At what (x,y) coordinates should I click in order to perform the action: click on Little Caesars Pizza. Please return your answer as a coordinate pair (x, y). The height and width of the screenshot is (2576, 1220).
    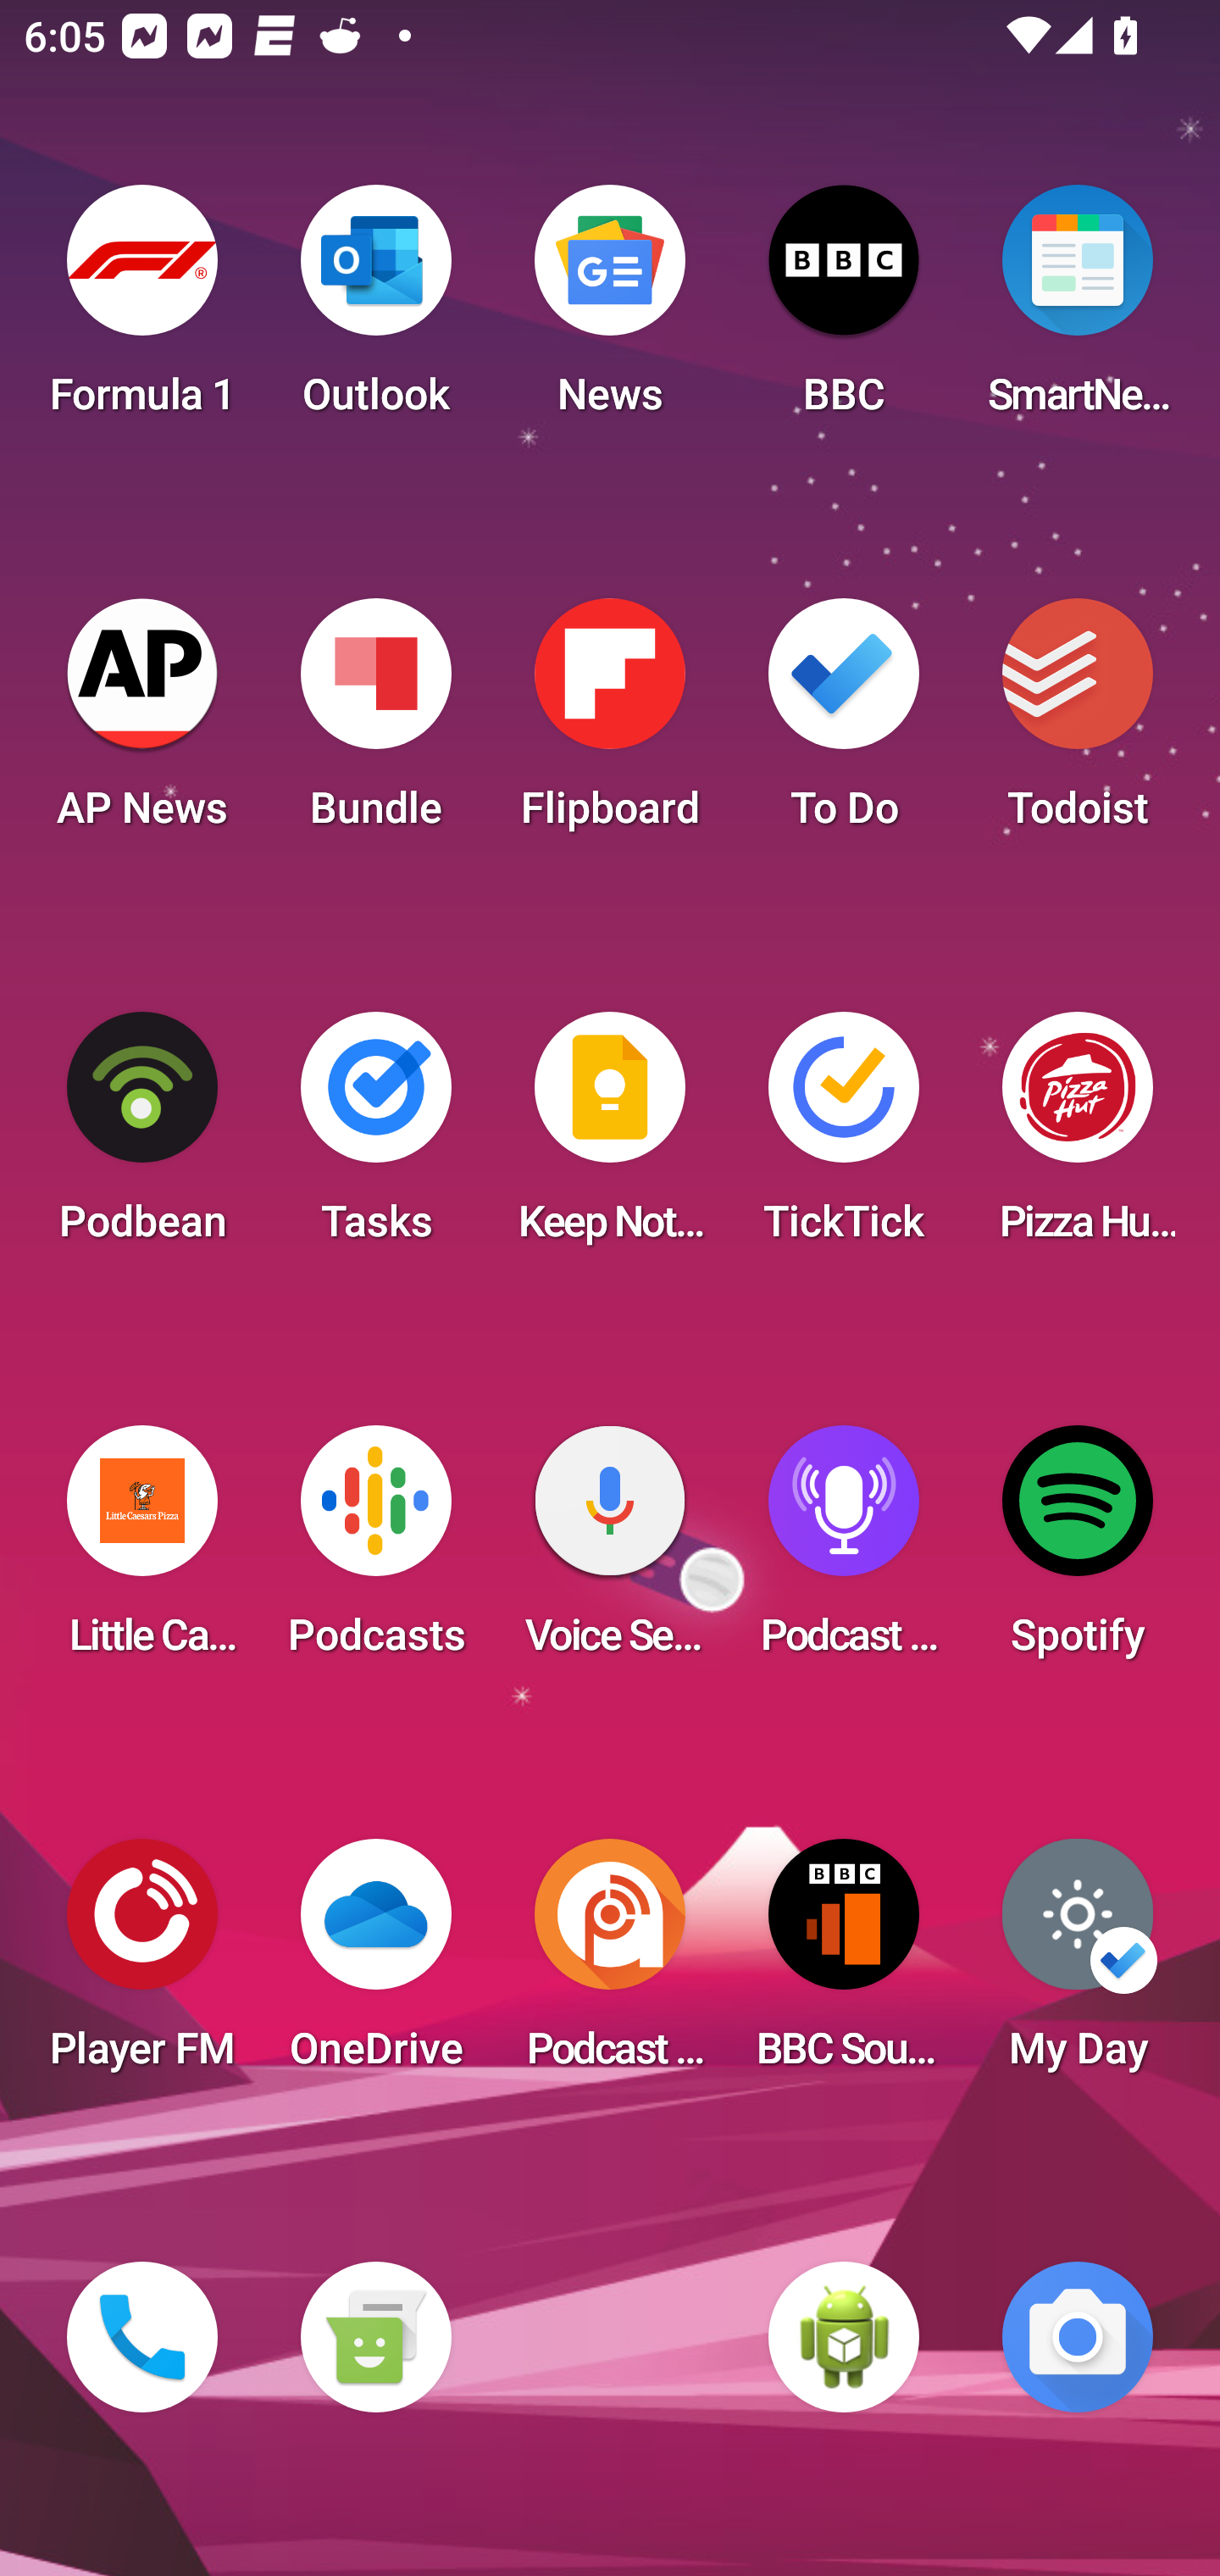
    Looking at the image, I should click on (142, 1551).